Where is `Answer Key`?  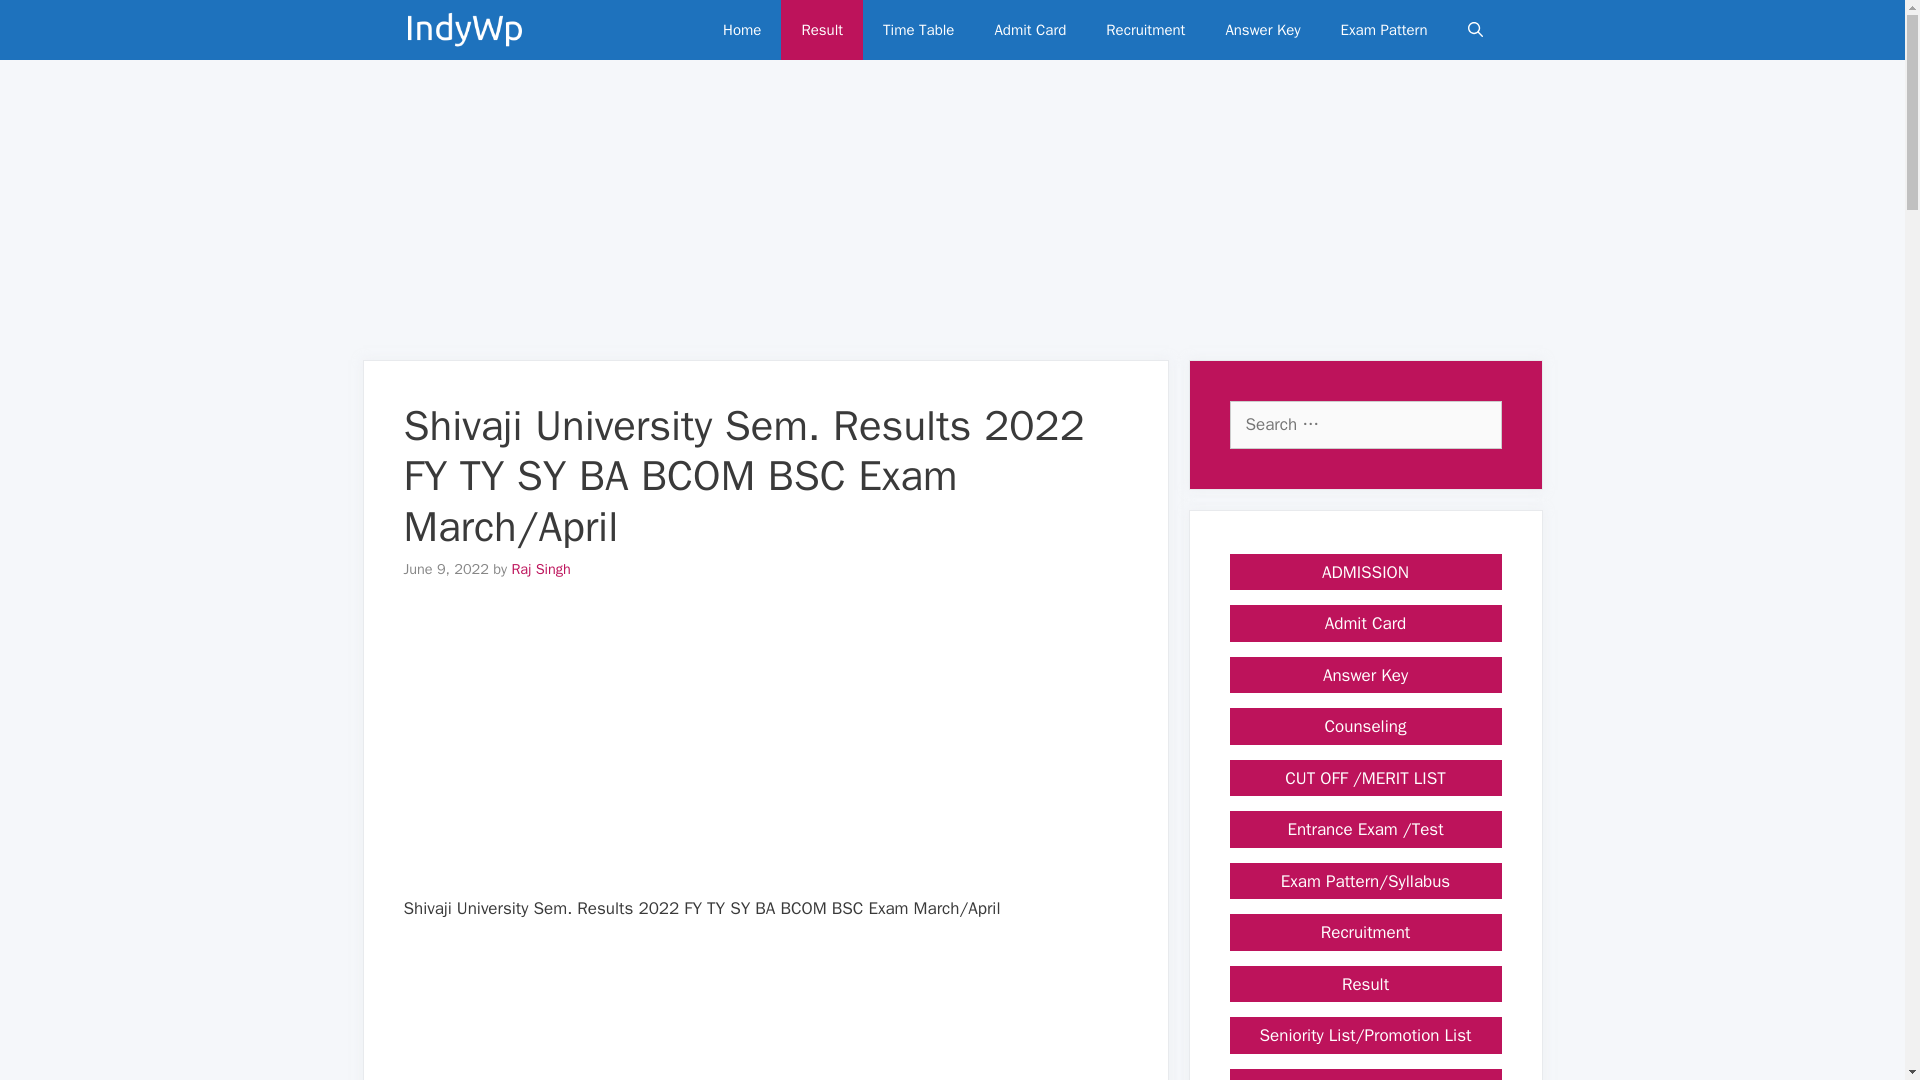
Answer Key is located at coordinates (1262, 30).